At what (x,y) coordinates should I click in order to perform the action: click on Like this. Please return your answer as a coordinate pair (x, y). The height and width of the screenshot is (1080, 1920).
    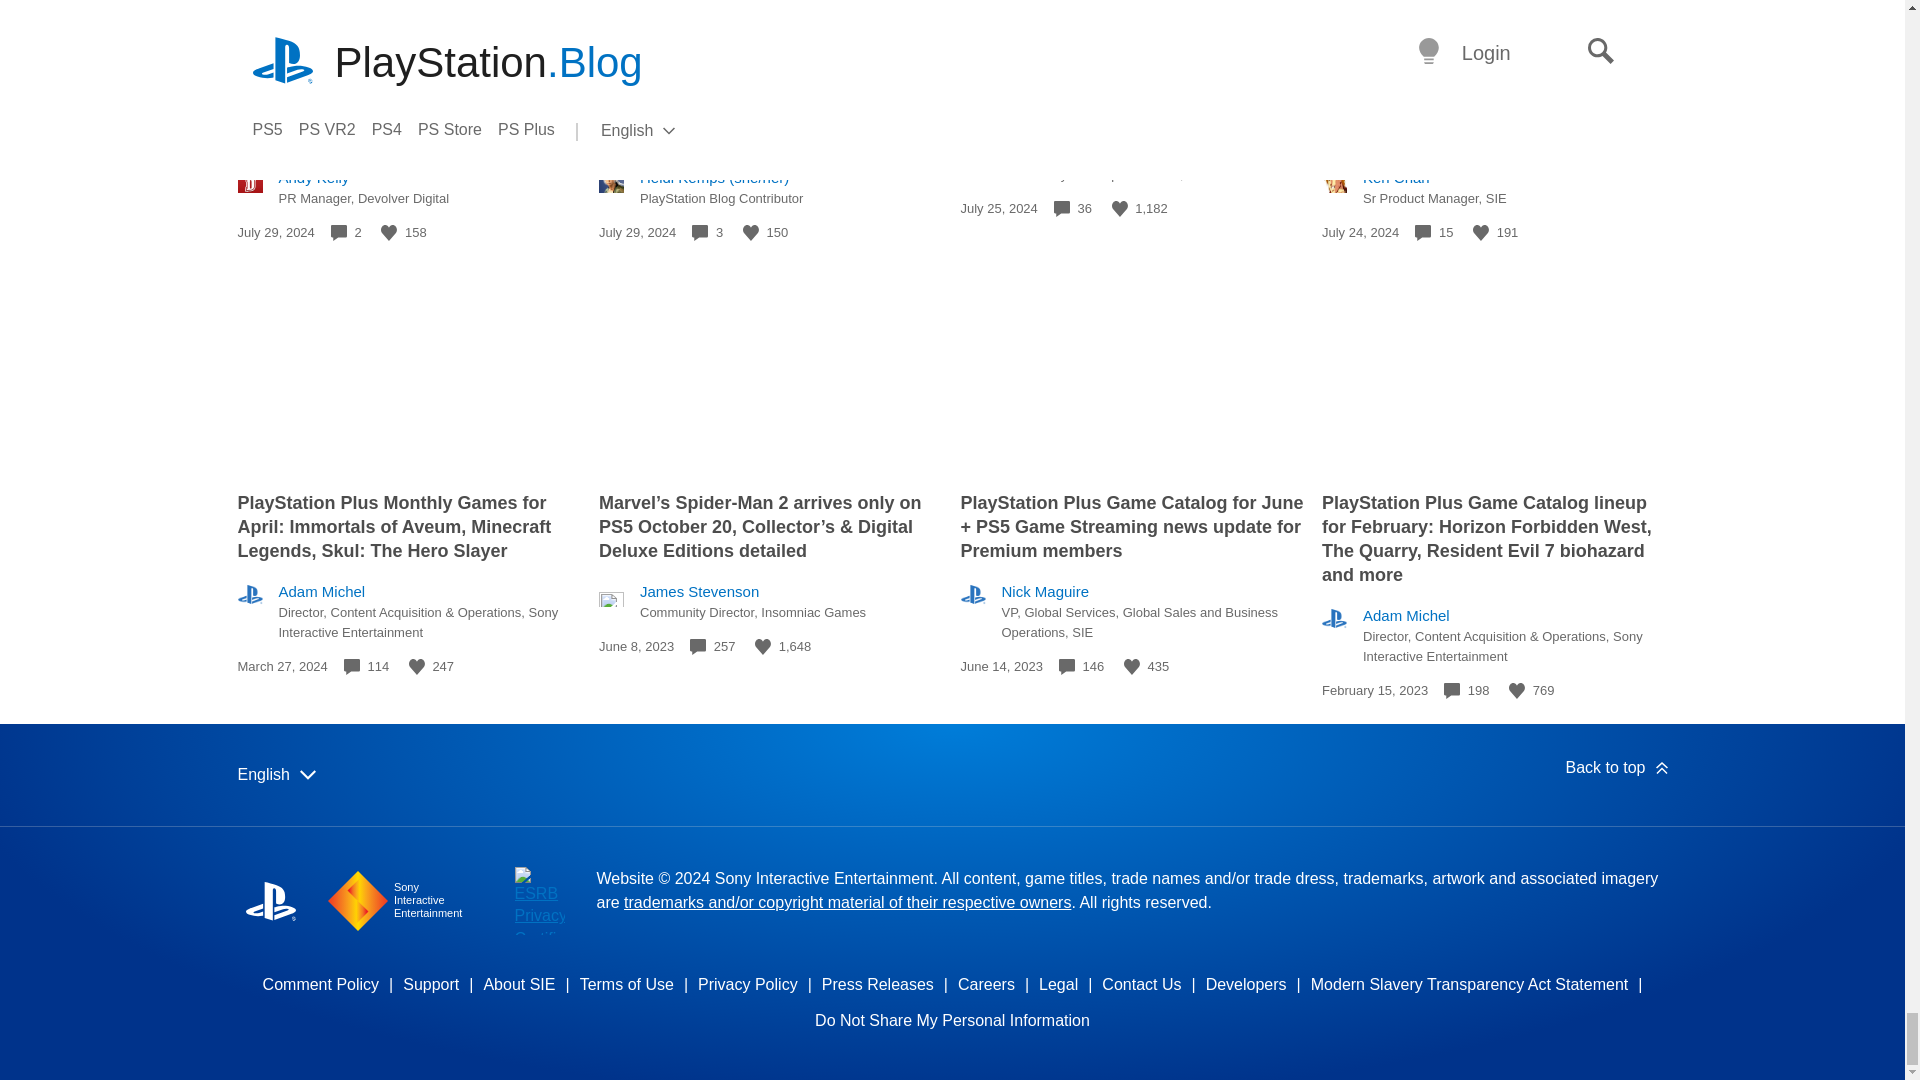
    Looking at the image, I should click on (1120, 208).